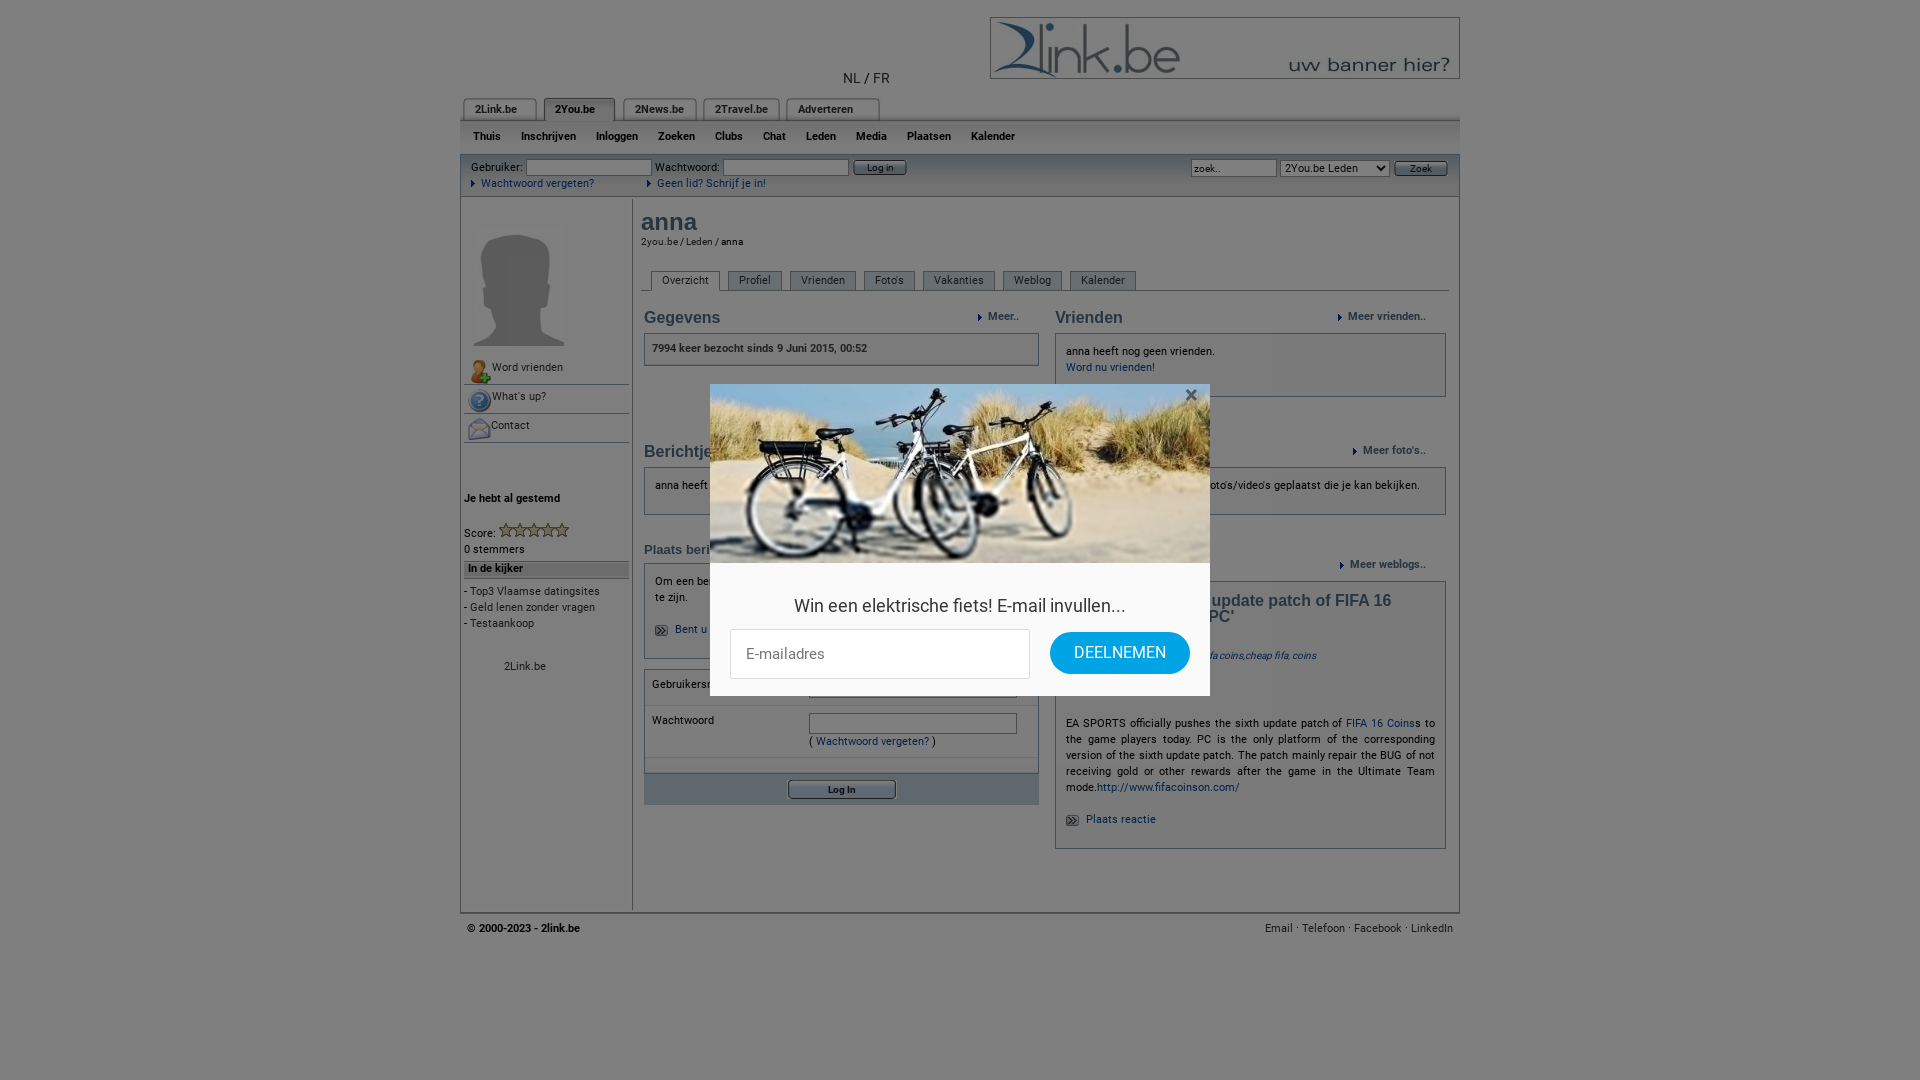 The height and width of the screenshot is (1080, 1920). What do you see at coordinates (755, 281) in the screenshot?
I see `Profiel` at bounding box center [755, 281].